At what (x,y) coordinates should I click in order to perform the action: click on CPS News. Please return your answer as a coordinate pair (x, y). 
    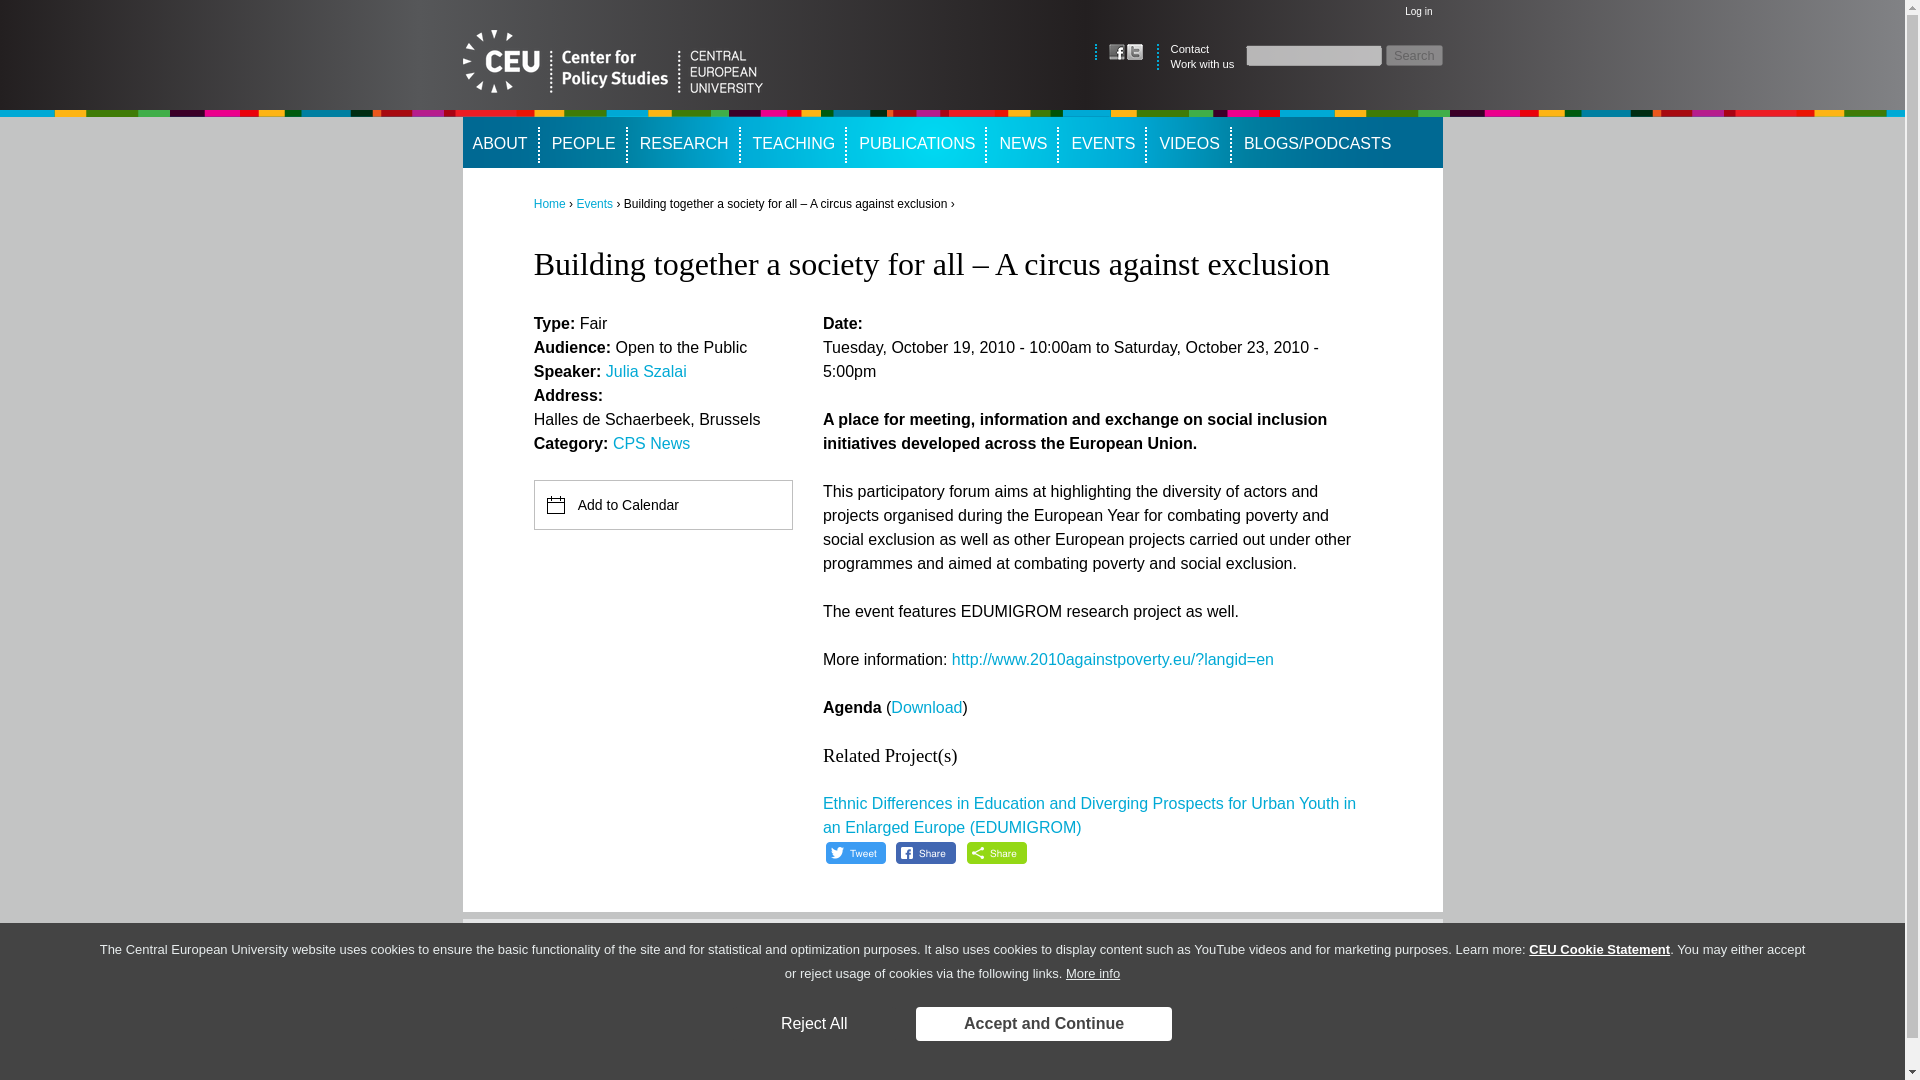
    Looking at the image, I should click on (650, 444).